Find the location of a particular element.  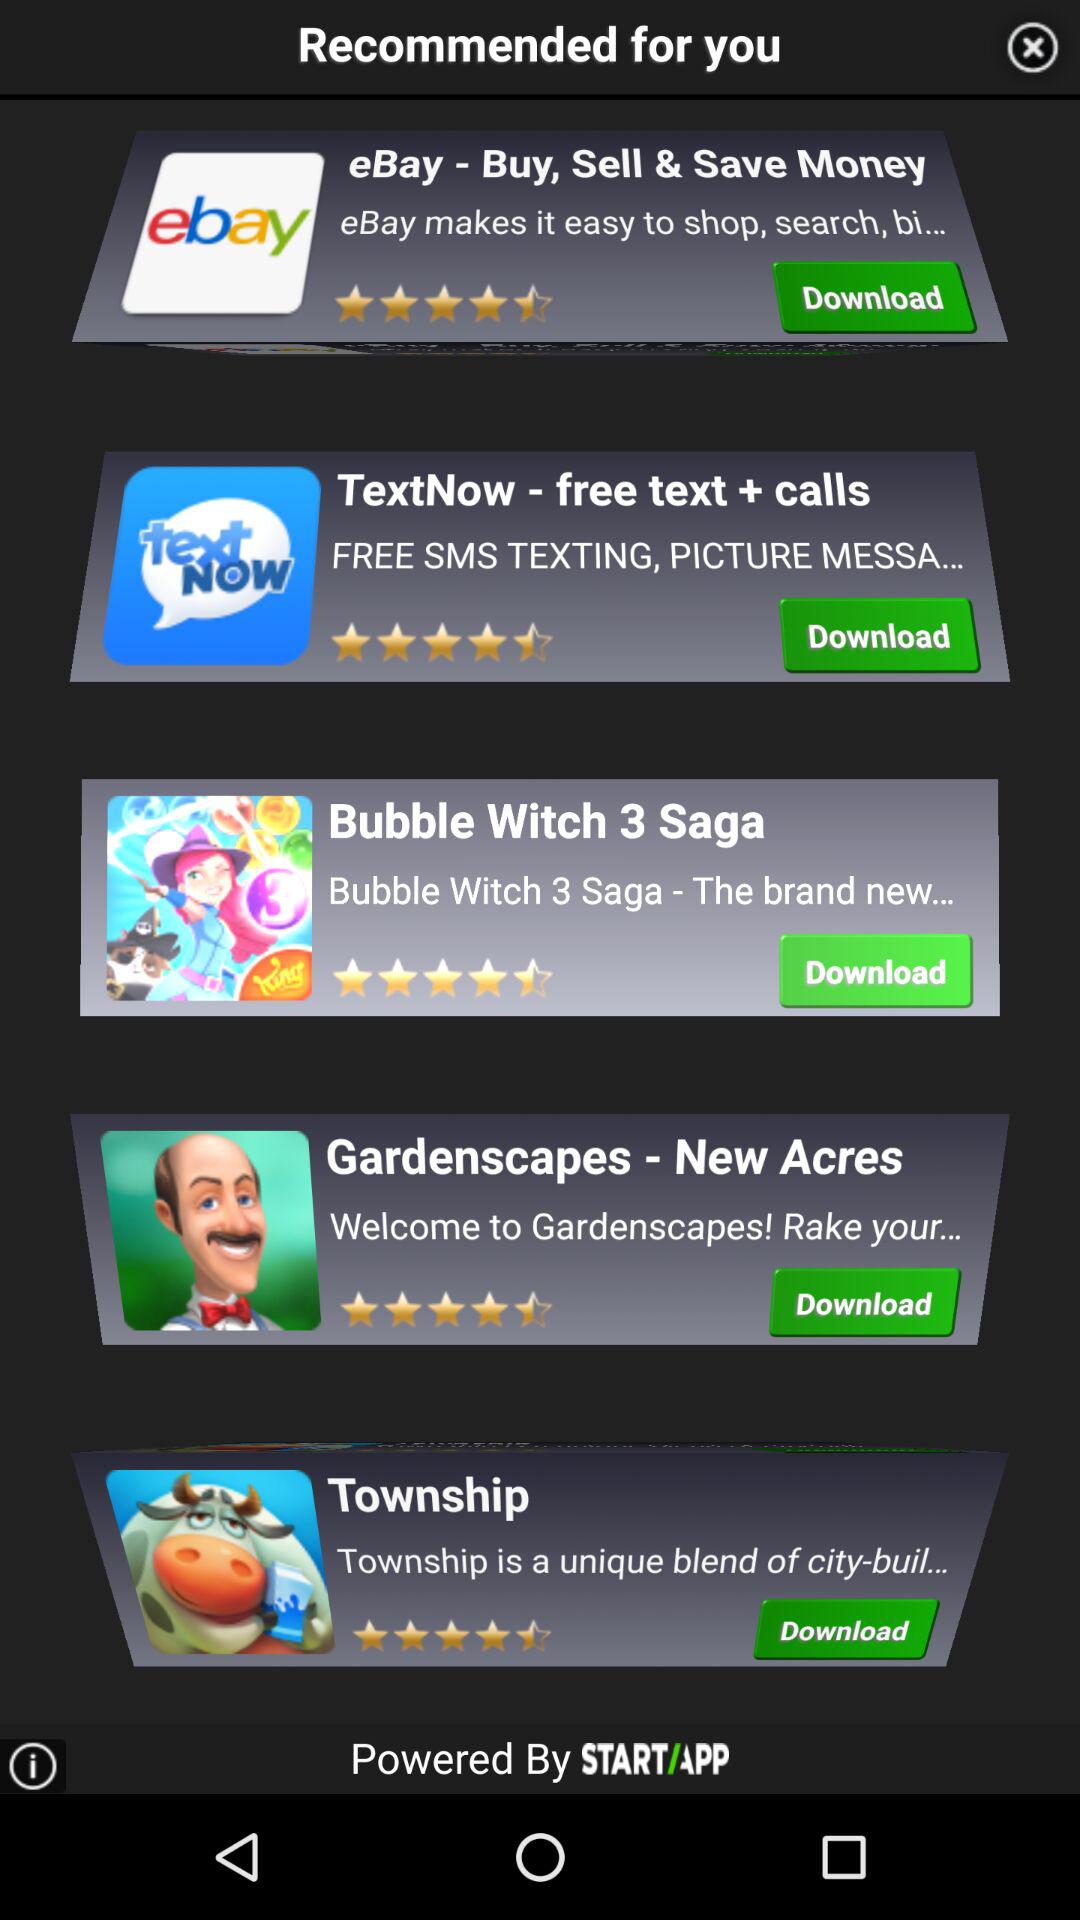

press the app to the right of recommended for you app is located at coordinates (1032, 47).